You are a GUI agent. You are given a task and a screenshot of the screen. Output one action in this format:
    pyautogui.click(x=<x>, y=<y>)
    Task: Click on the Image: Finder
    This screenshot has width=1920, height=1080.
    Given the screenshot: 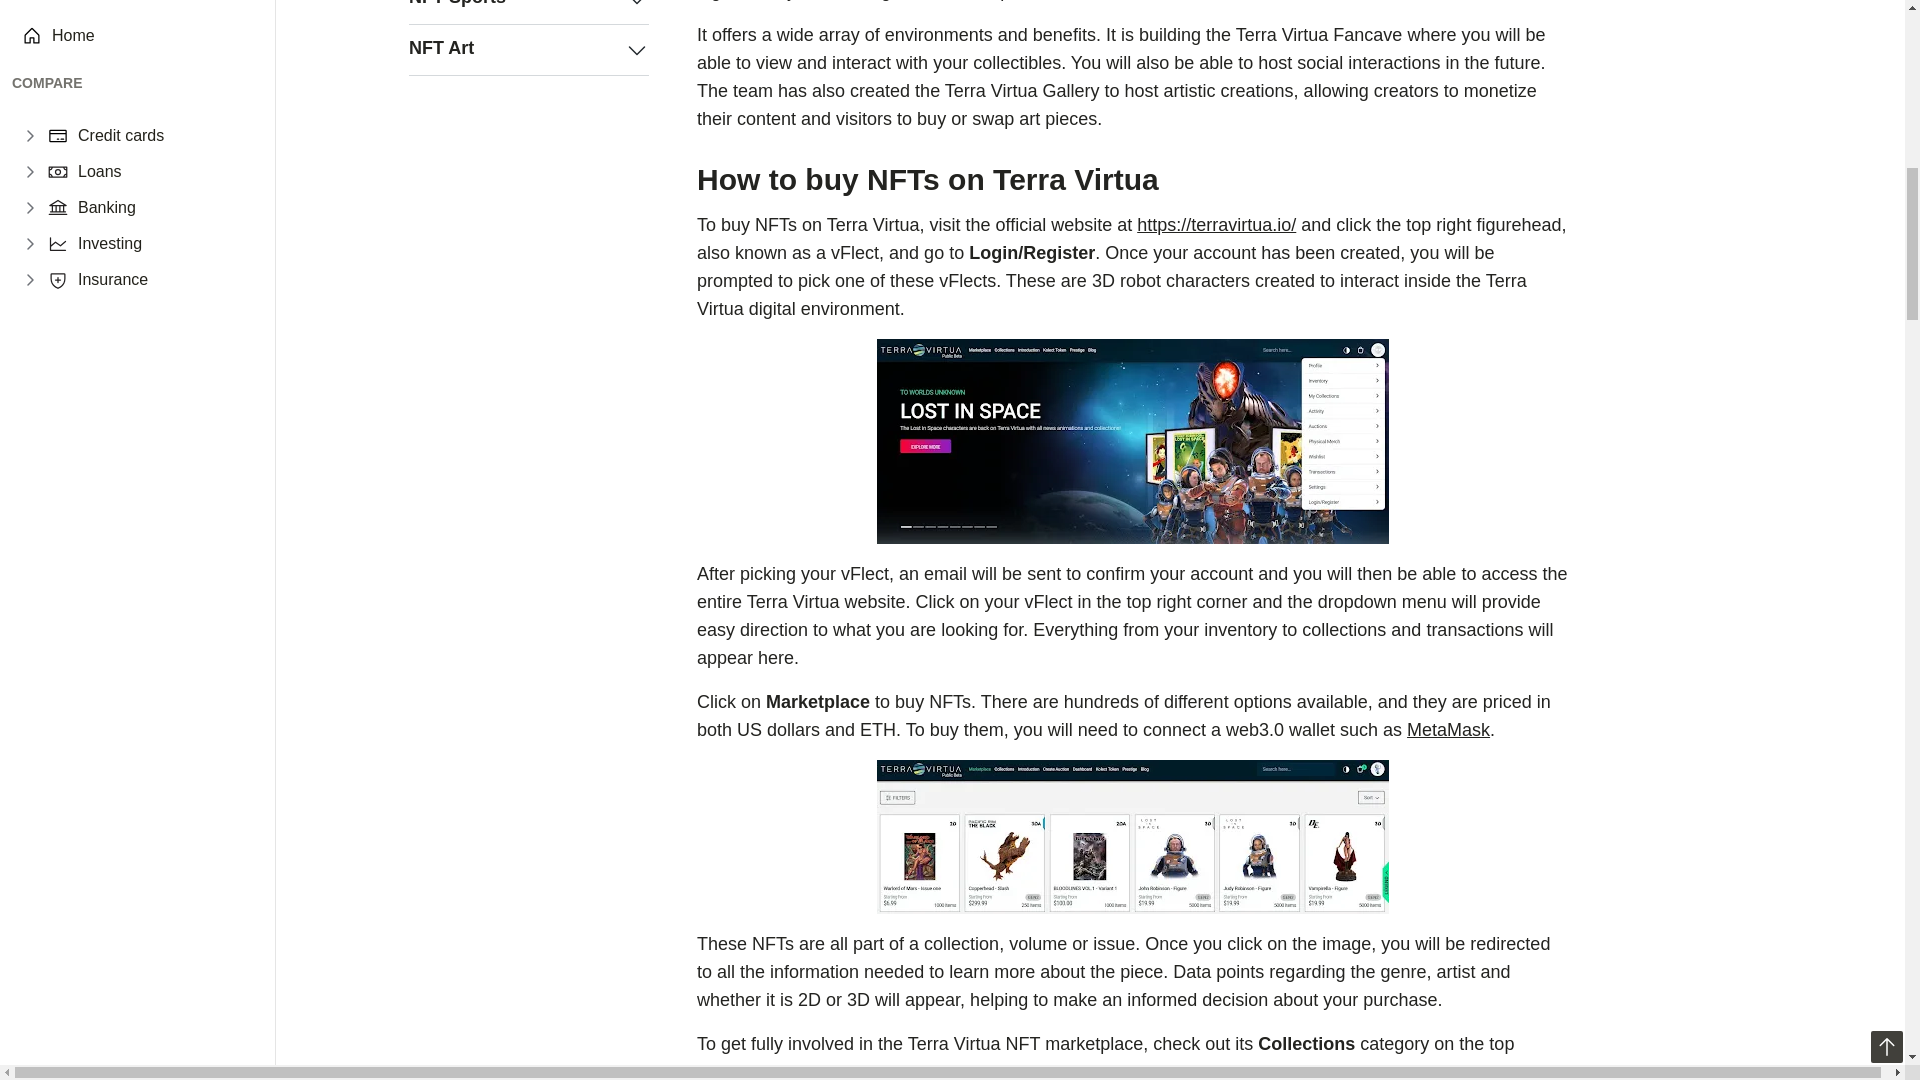 What is the action you would take?
    pyautogui.click(x=1132, y=836)
    